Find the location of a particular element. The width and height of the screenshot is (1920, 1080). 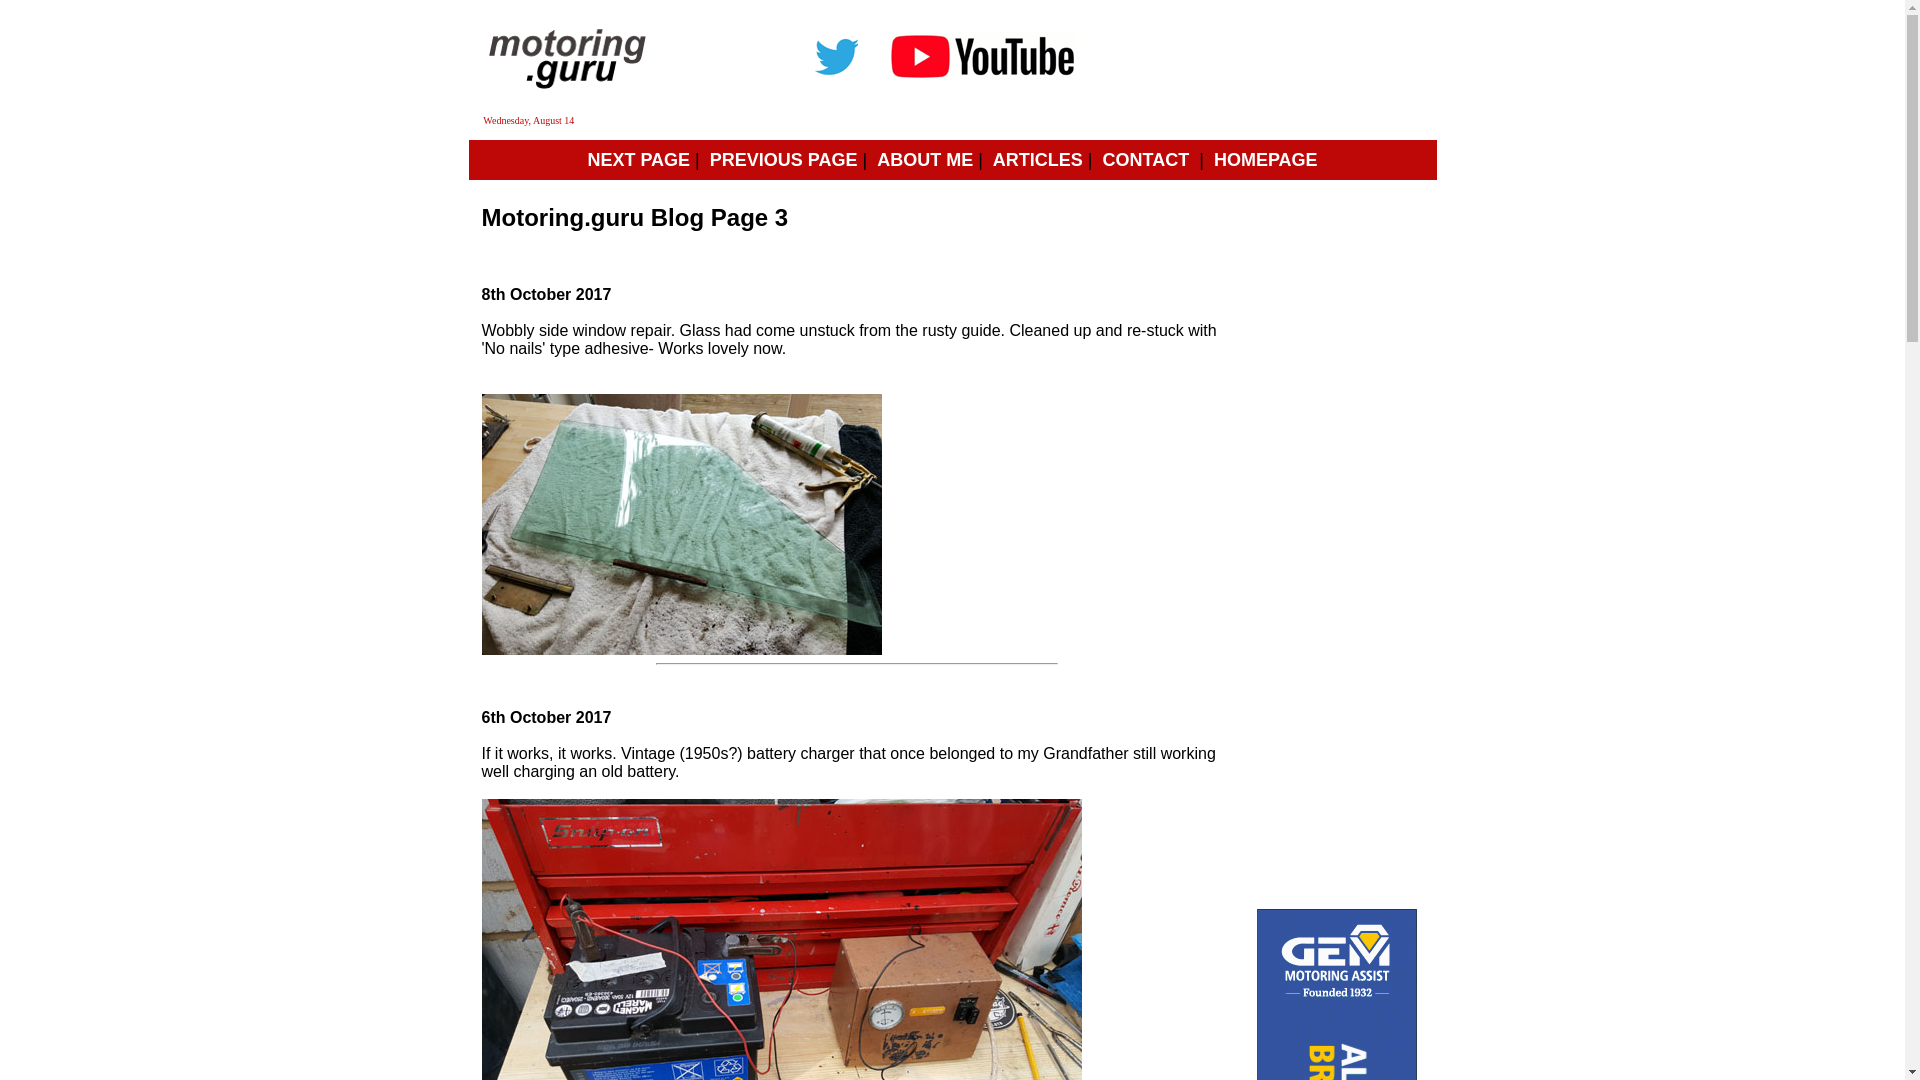

HOMEPAGE is located at coordinates (1265, 160).